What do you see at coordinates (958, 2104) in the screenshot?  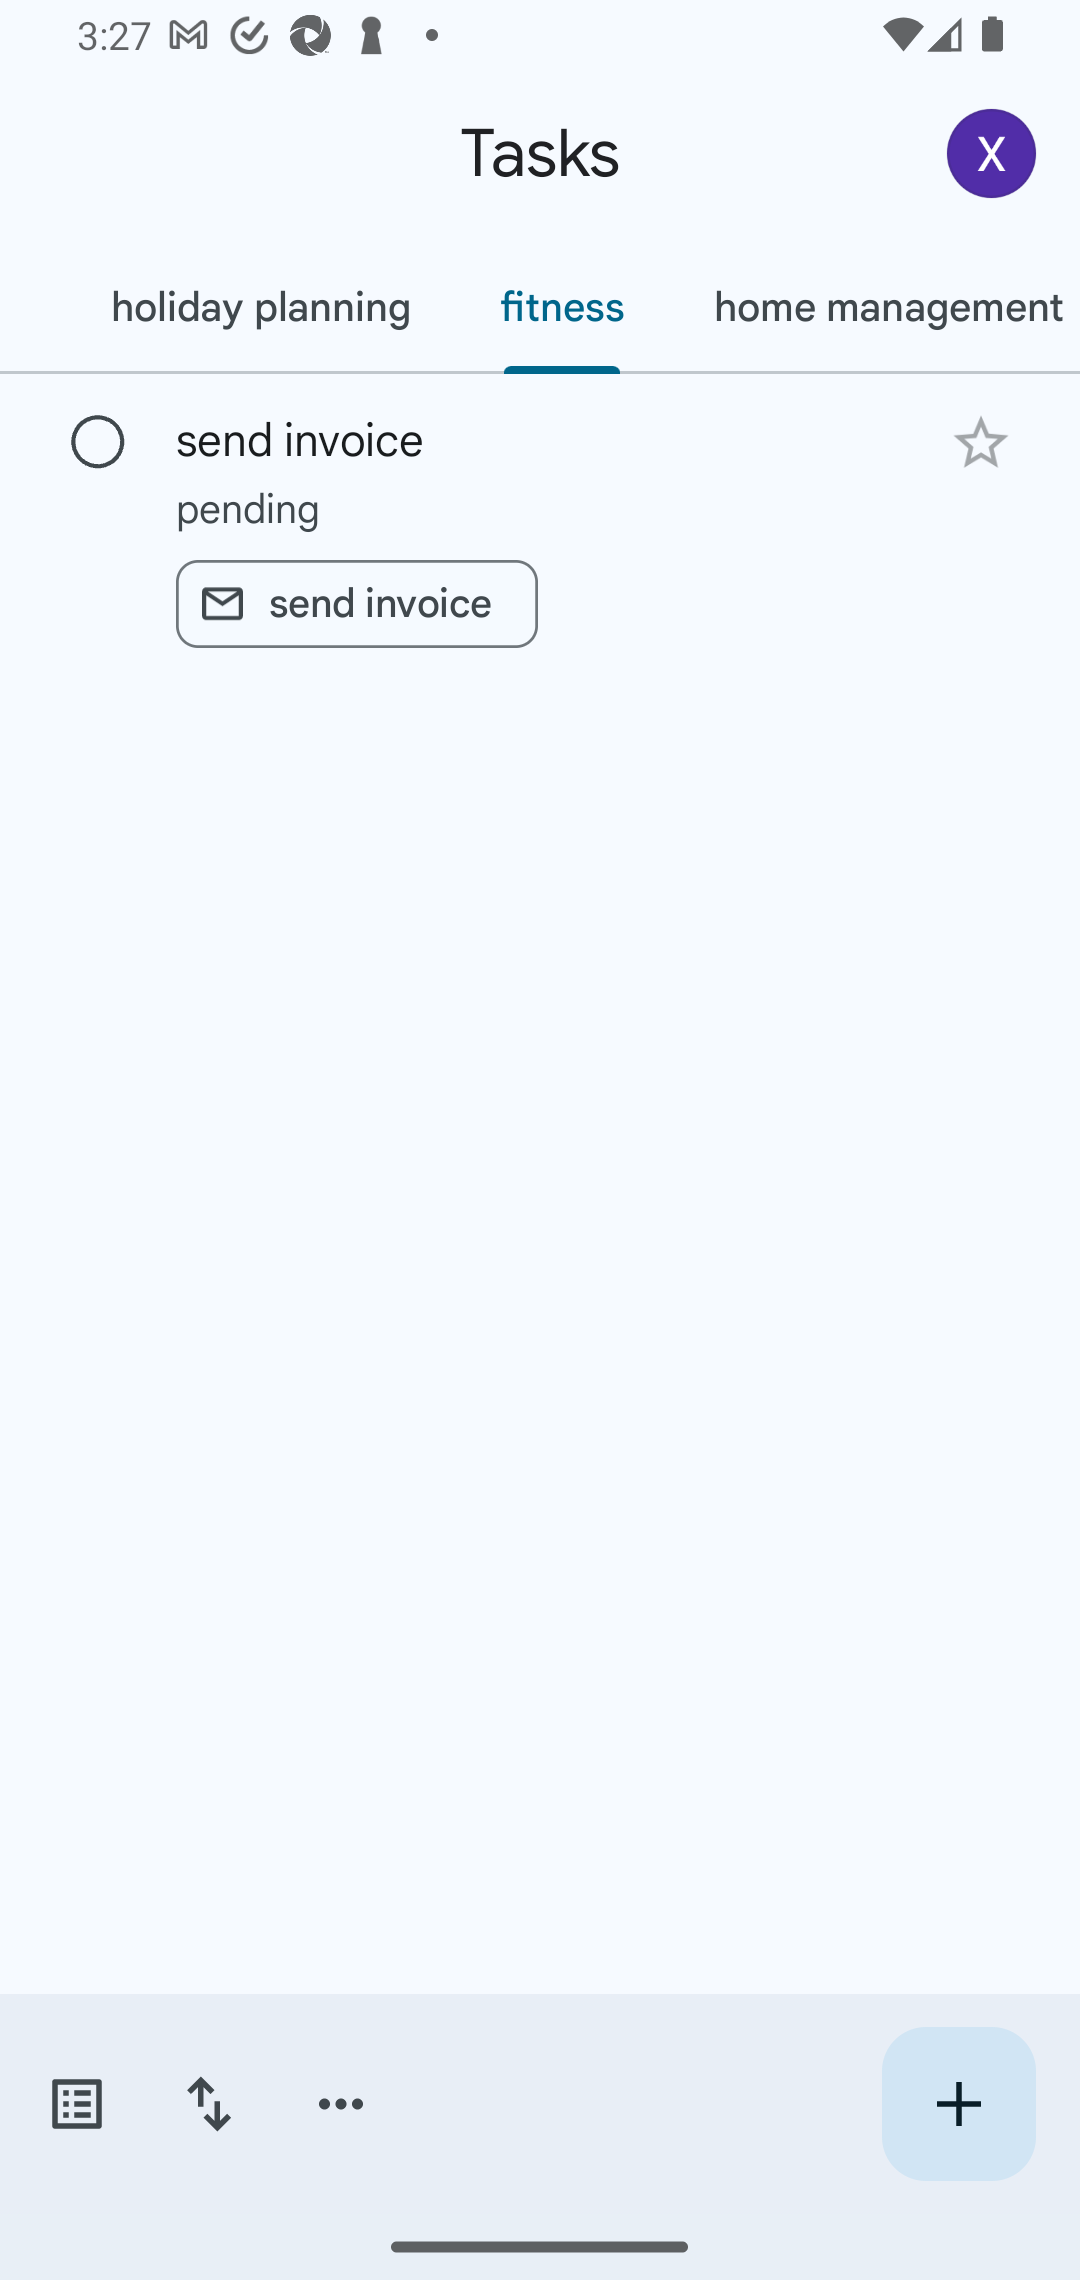 I see `Create new task` at bounding box center [958, 2104].